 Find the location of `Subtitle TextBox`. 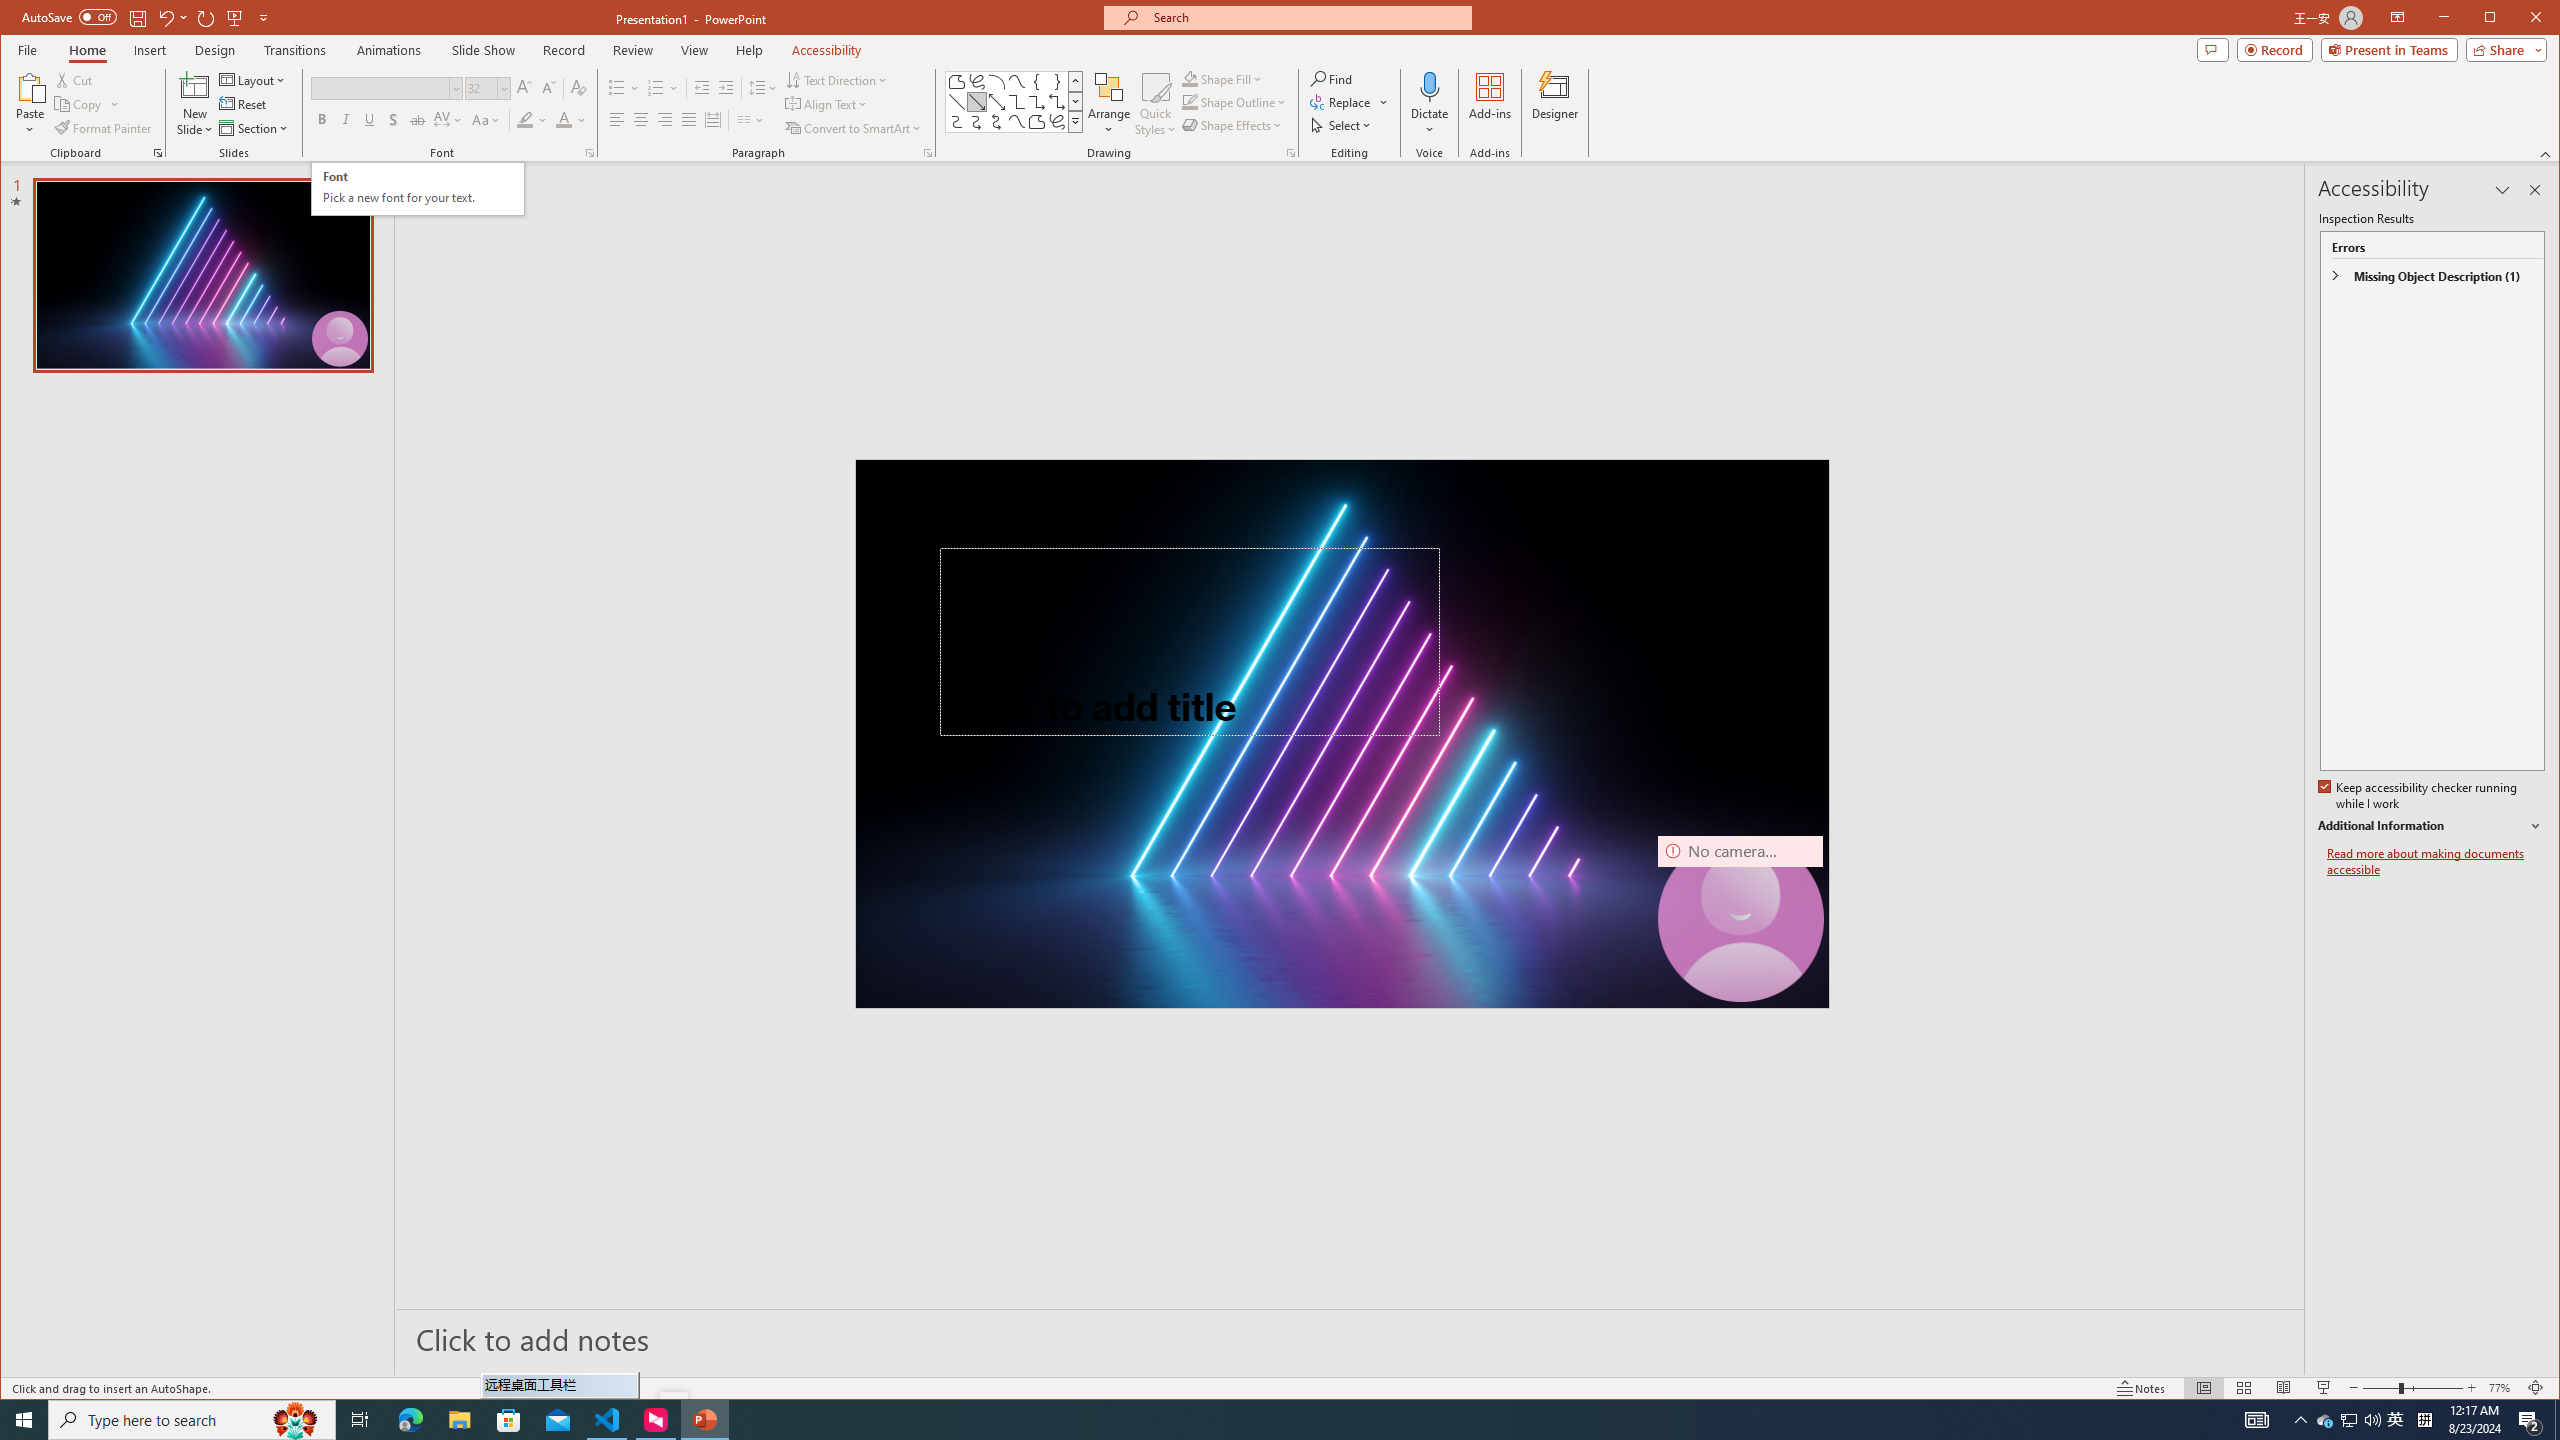

Subtitle TextBox is located at coordinates (1143, 822).